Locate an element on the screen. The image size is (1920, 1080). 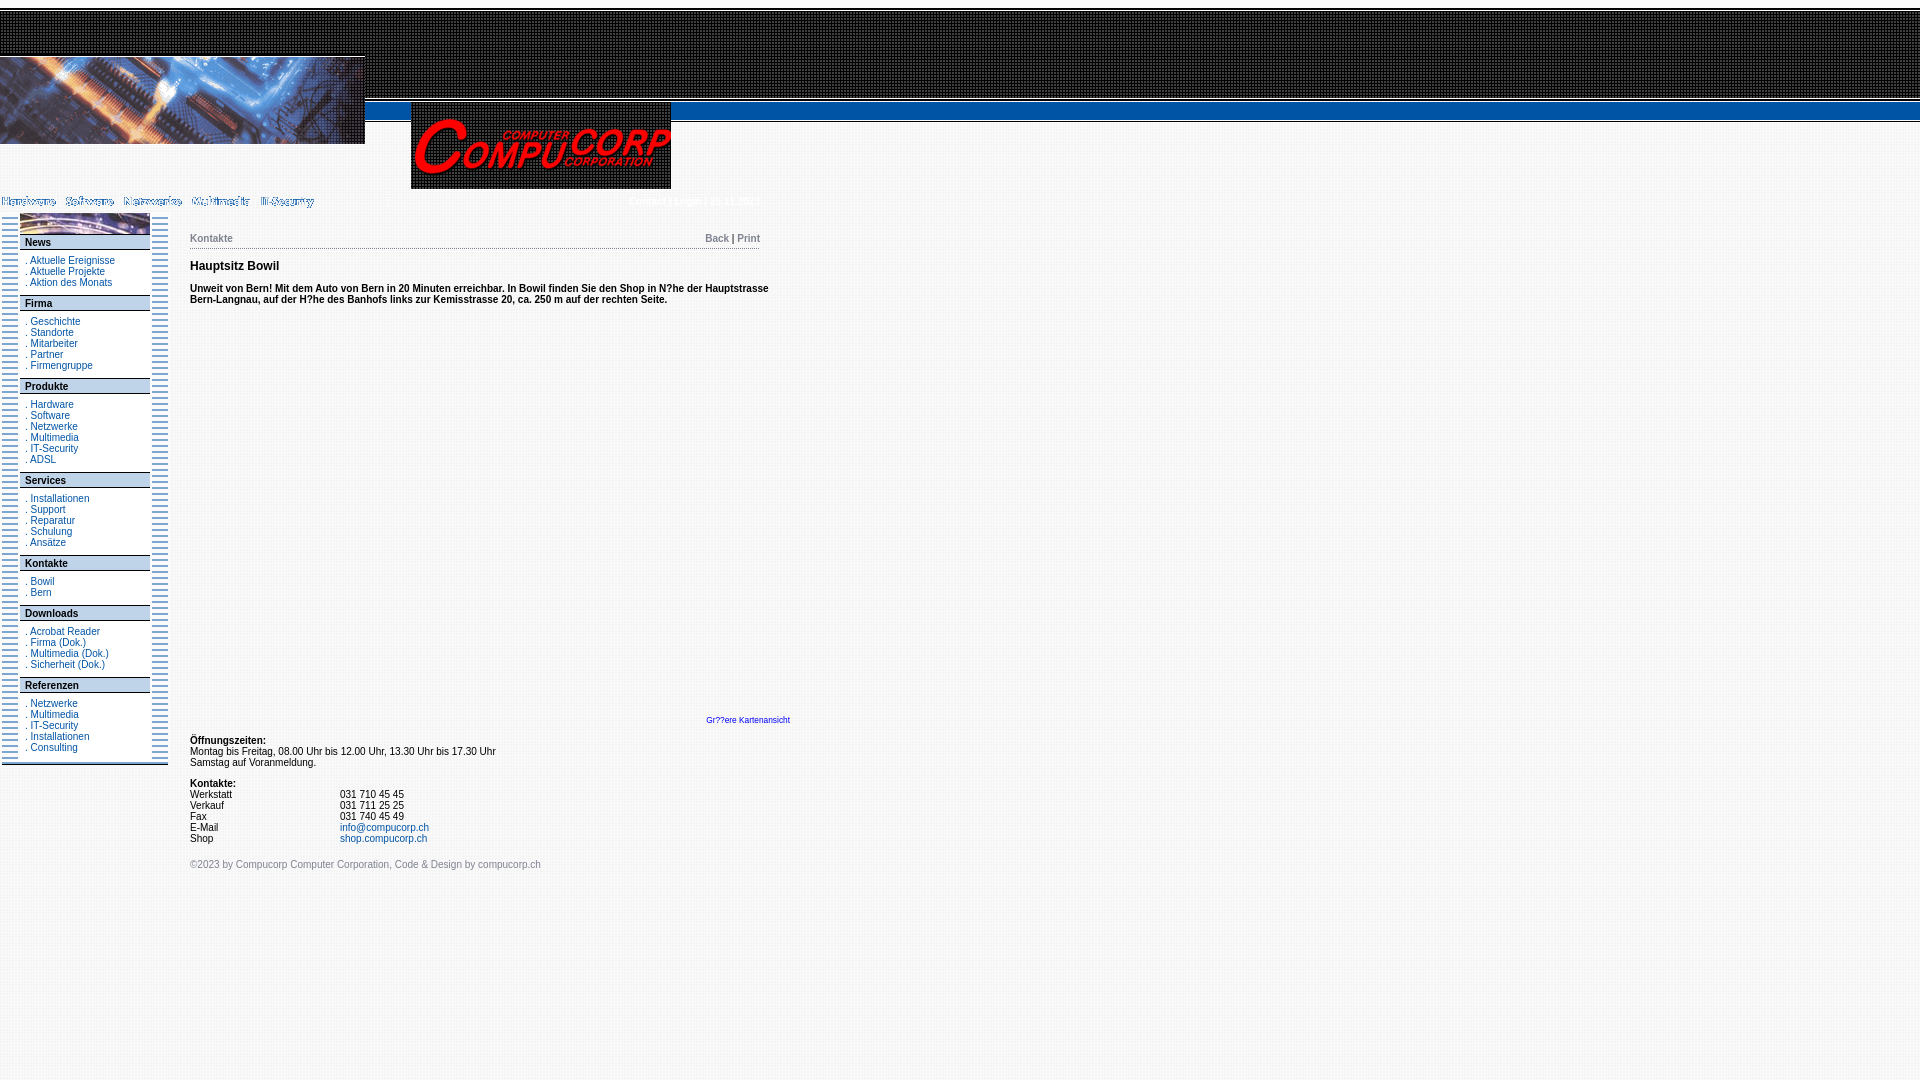
. Multimedia is located at coordinates (52, 714).